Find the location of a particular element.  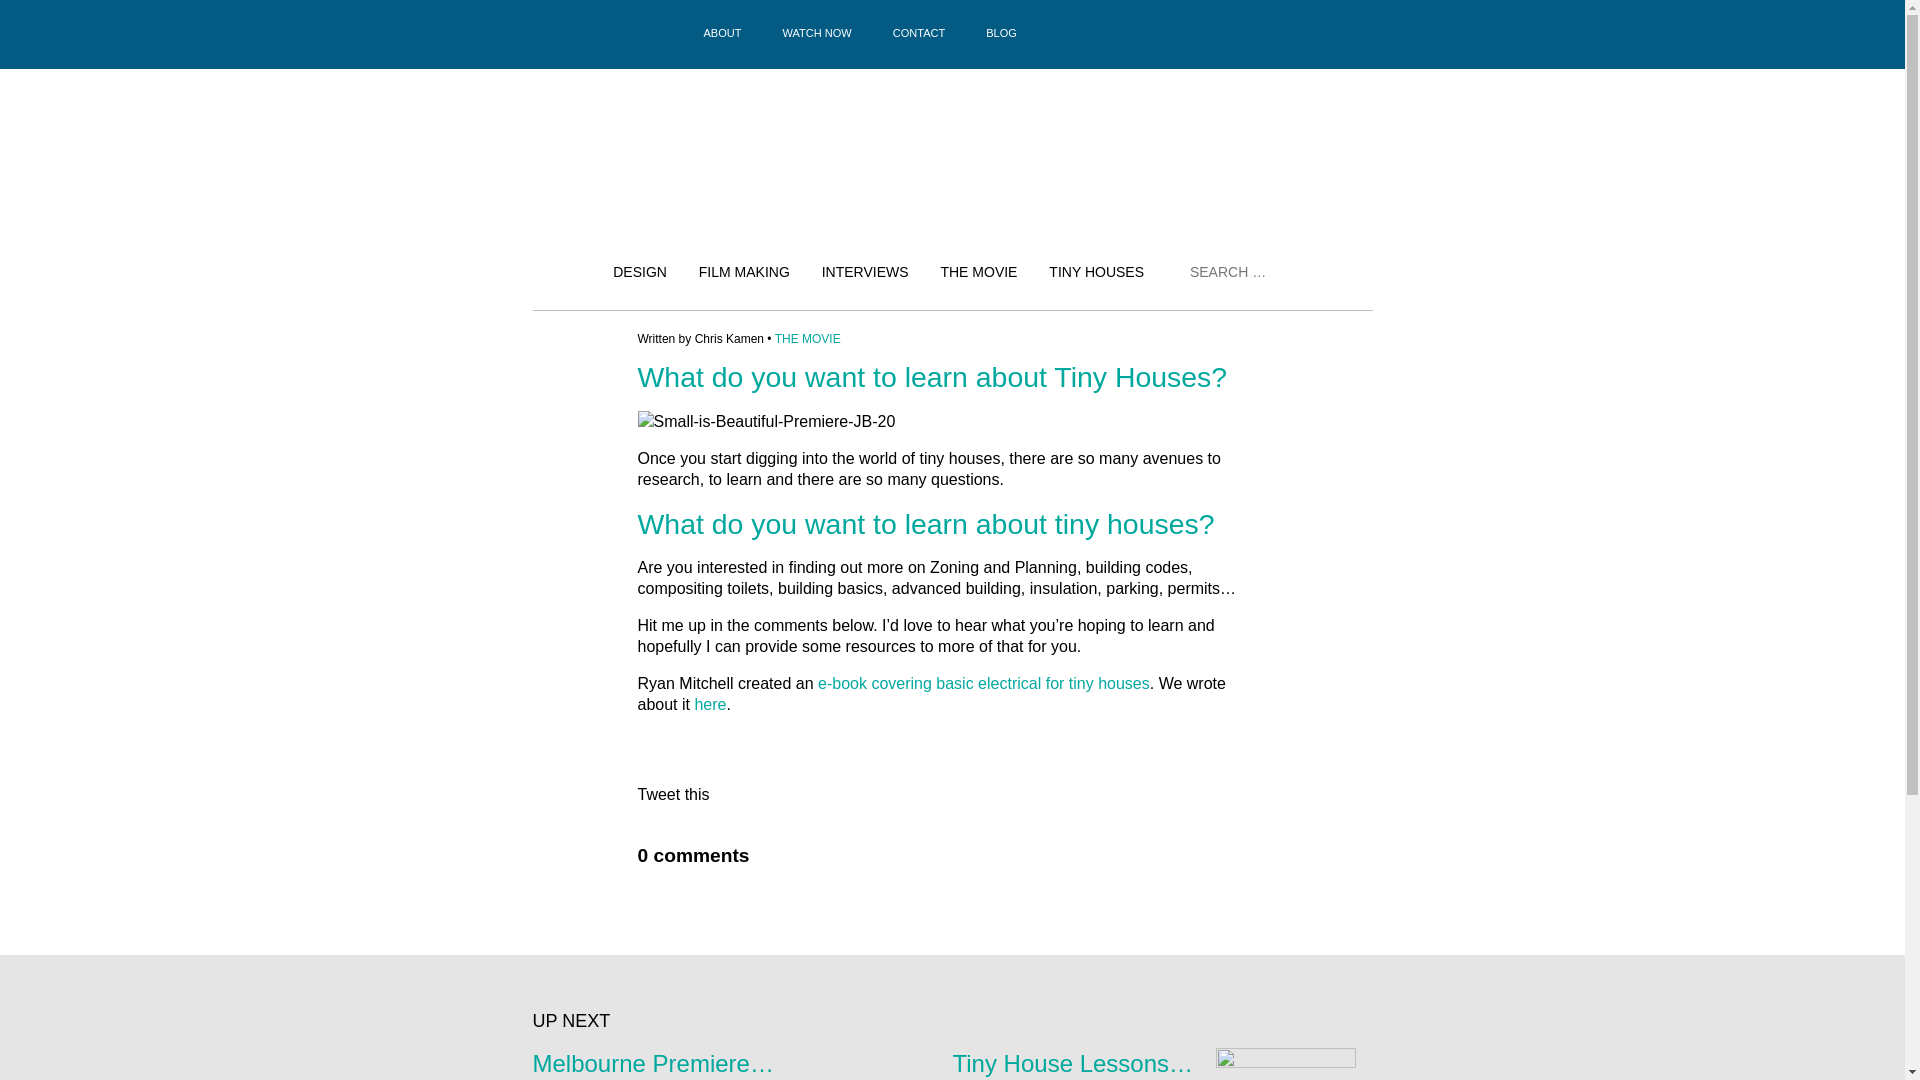

THE MOVIE is located at coordinates (978, 271).